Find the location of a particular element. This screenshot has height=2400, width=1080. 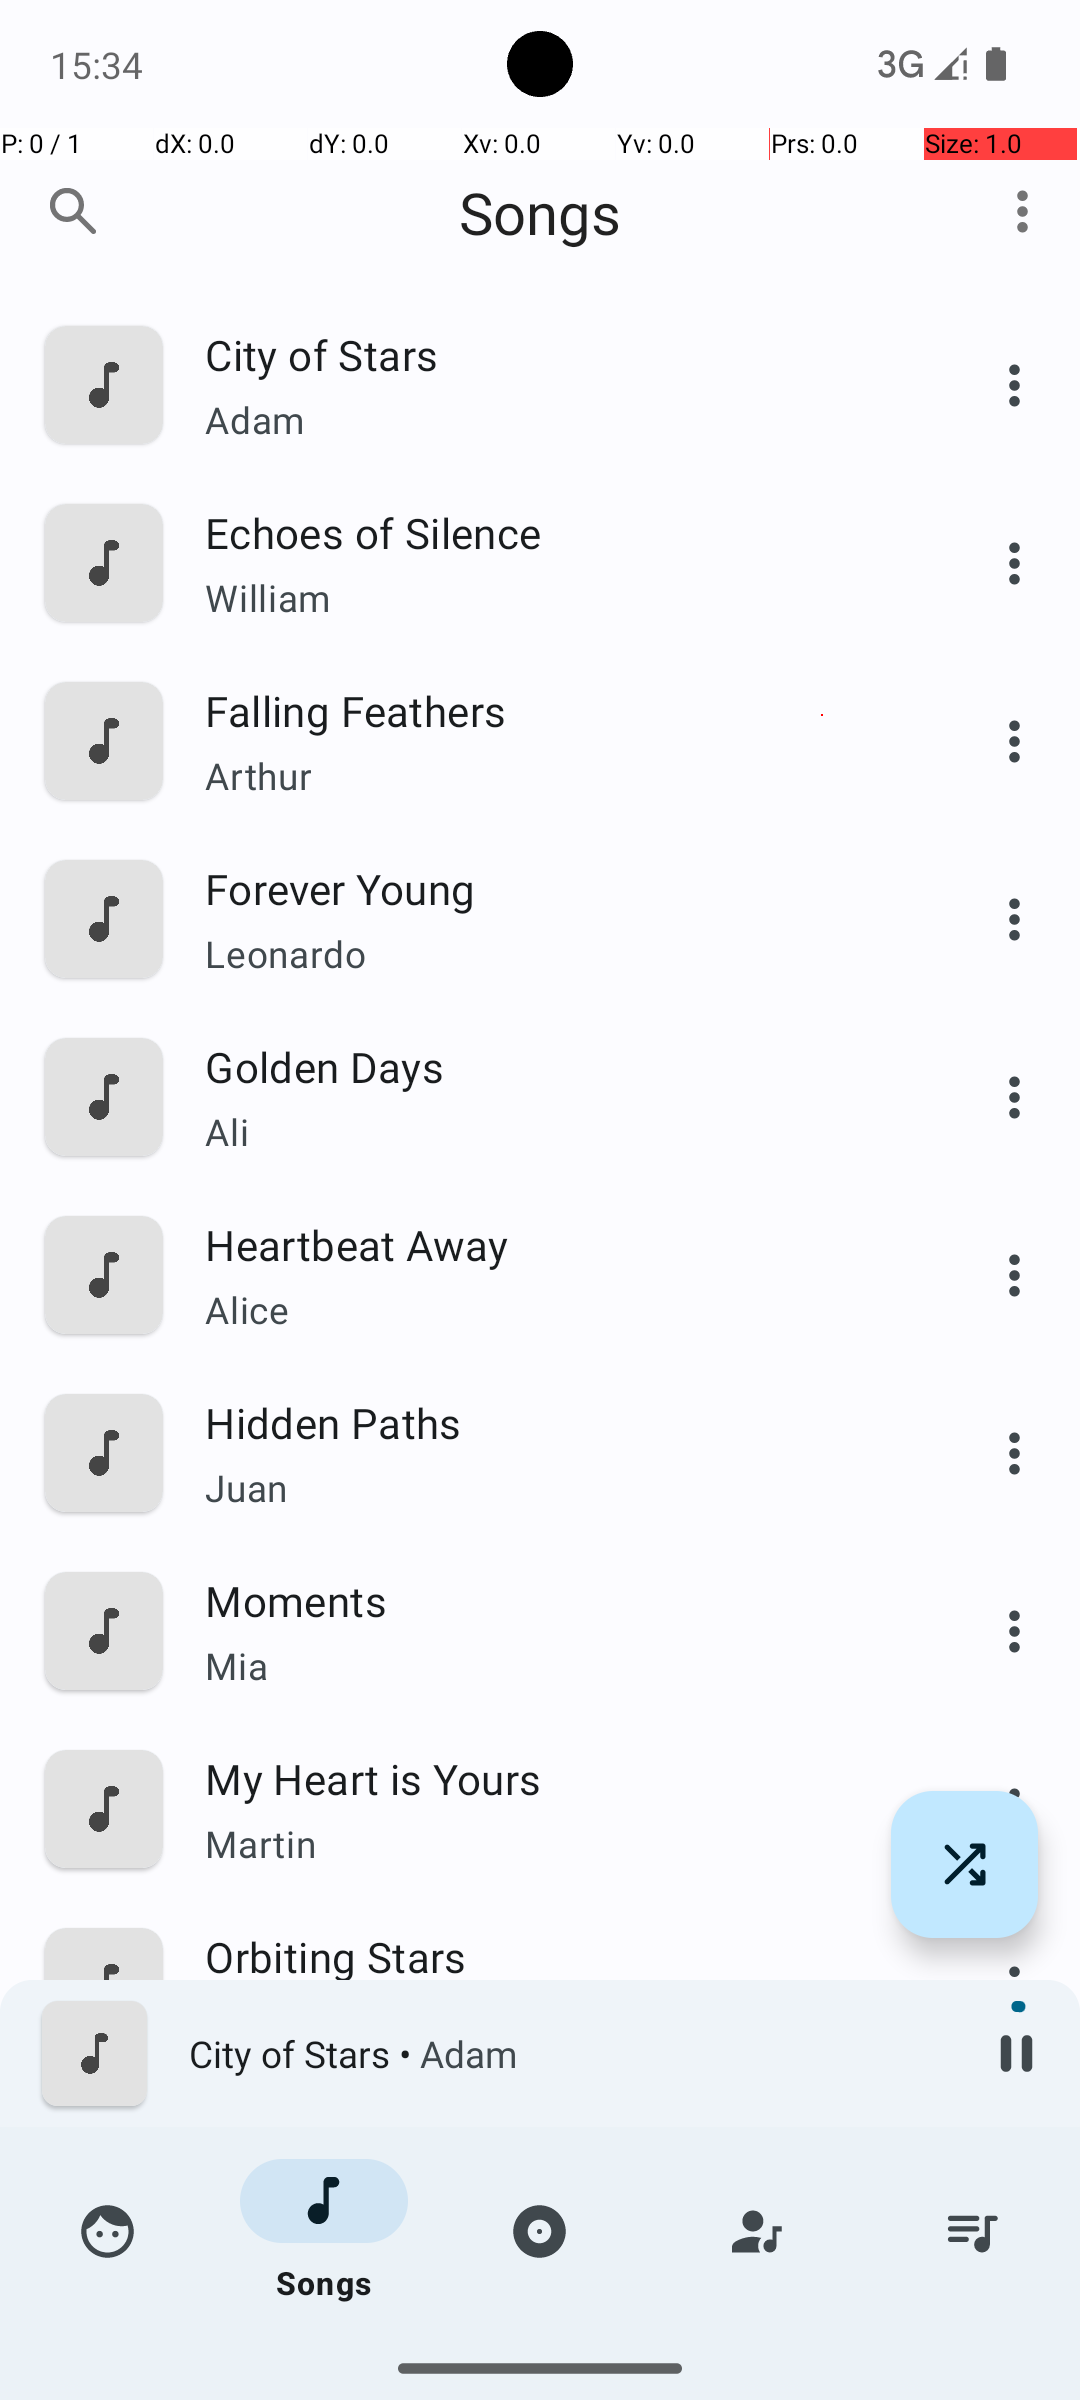

Oscar is located at coordinates (557, 2355).